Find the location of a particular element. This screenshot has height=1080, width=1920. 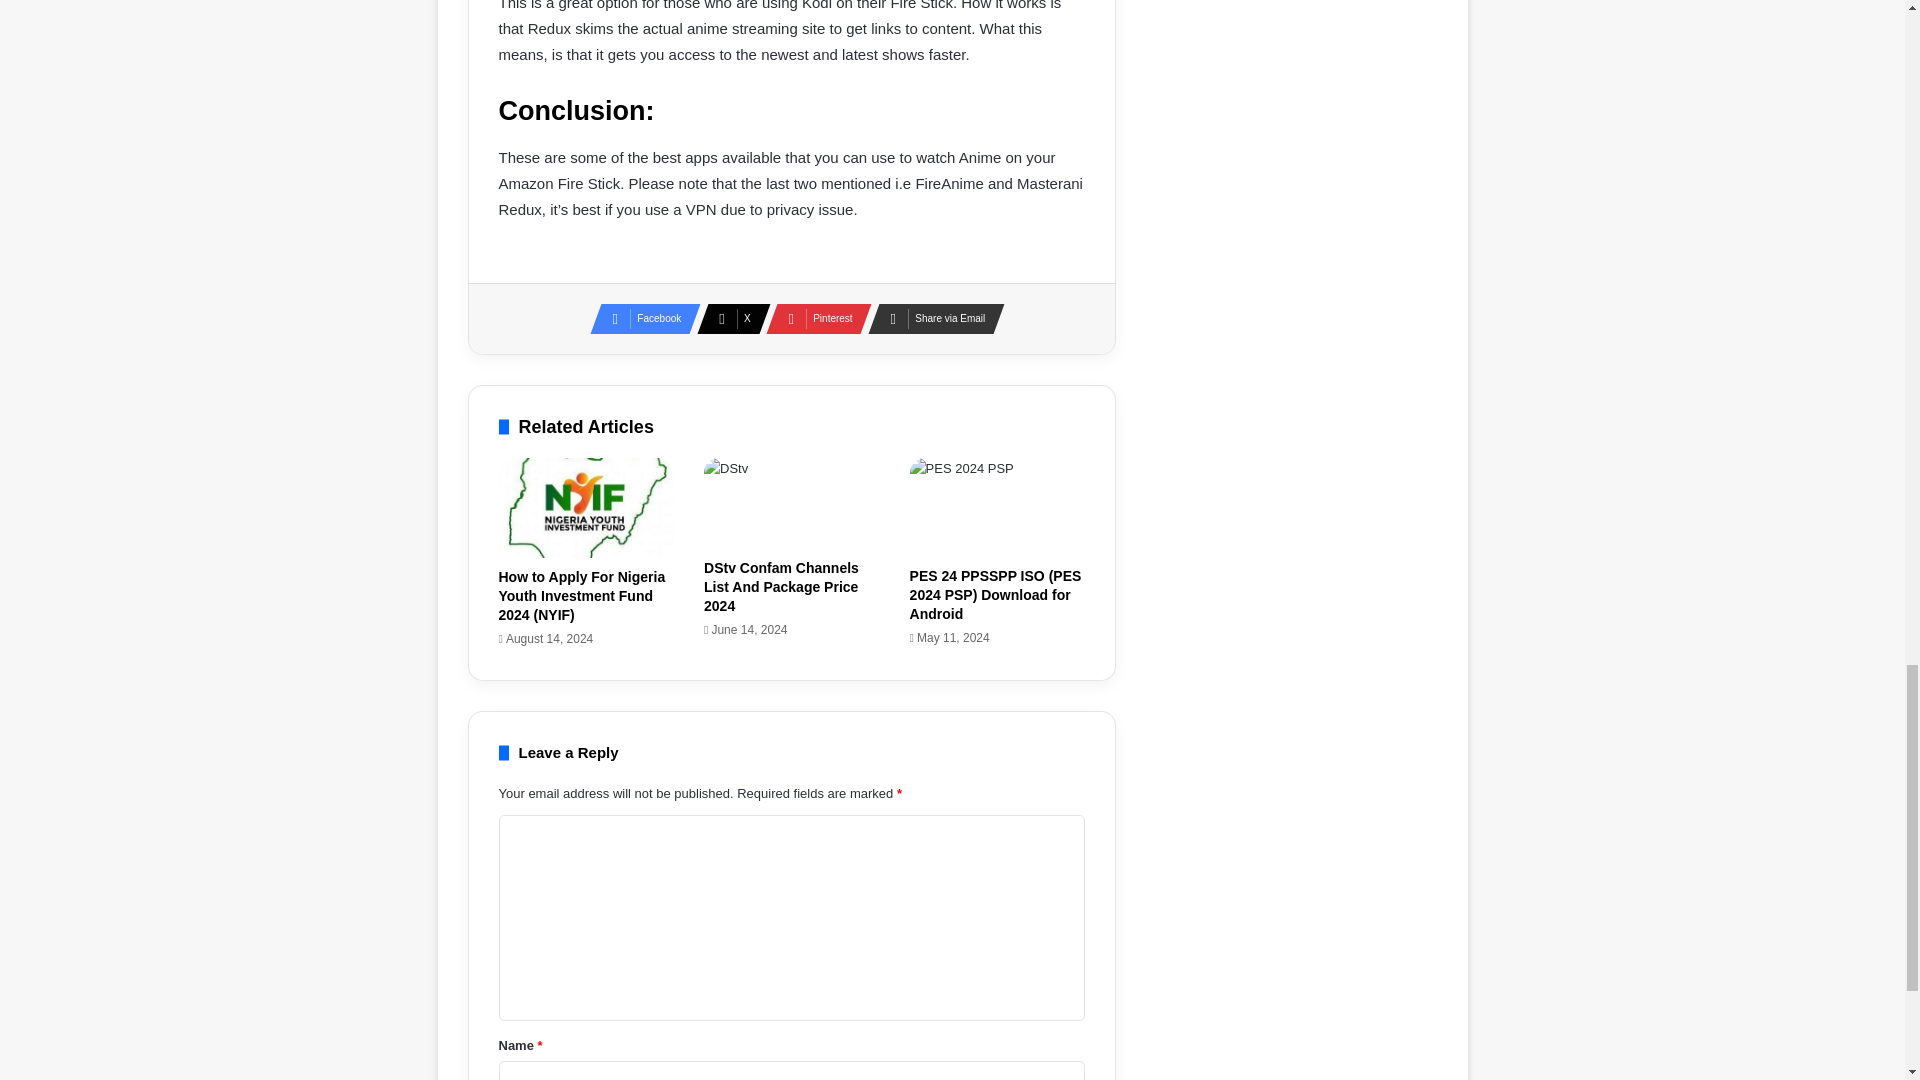

X is located at coordinates (727, 318).